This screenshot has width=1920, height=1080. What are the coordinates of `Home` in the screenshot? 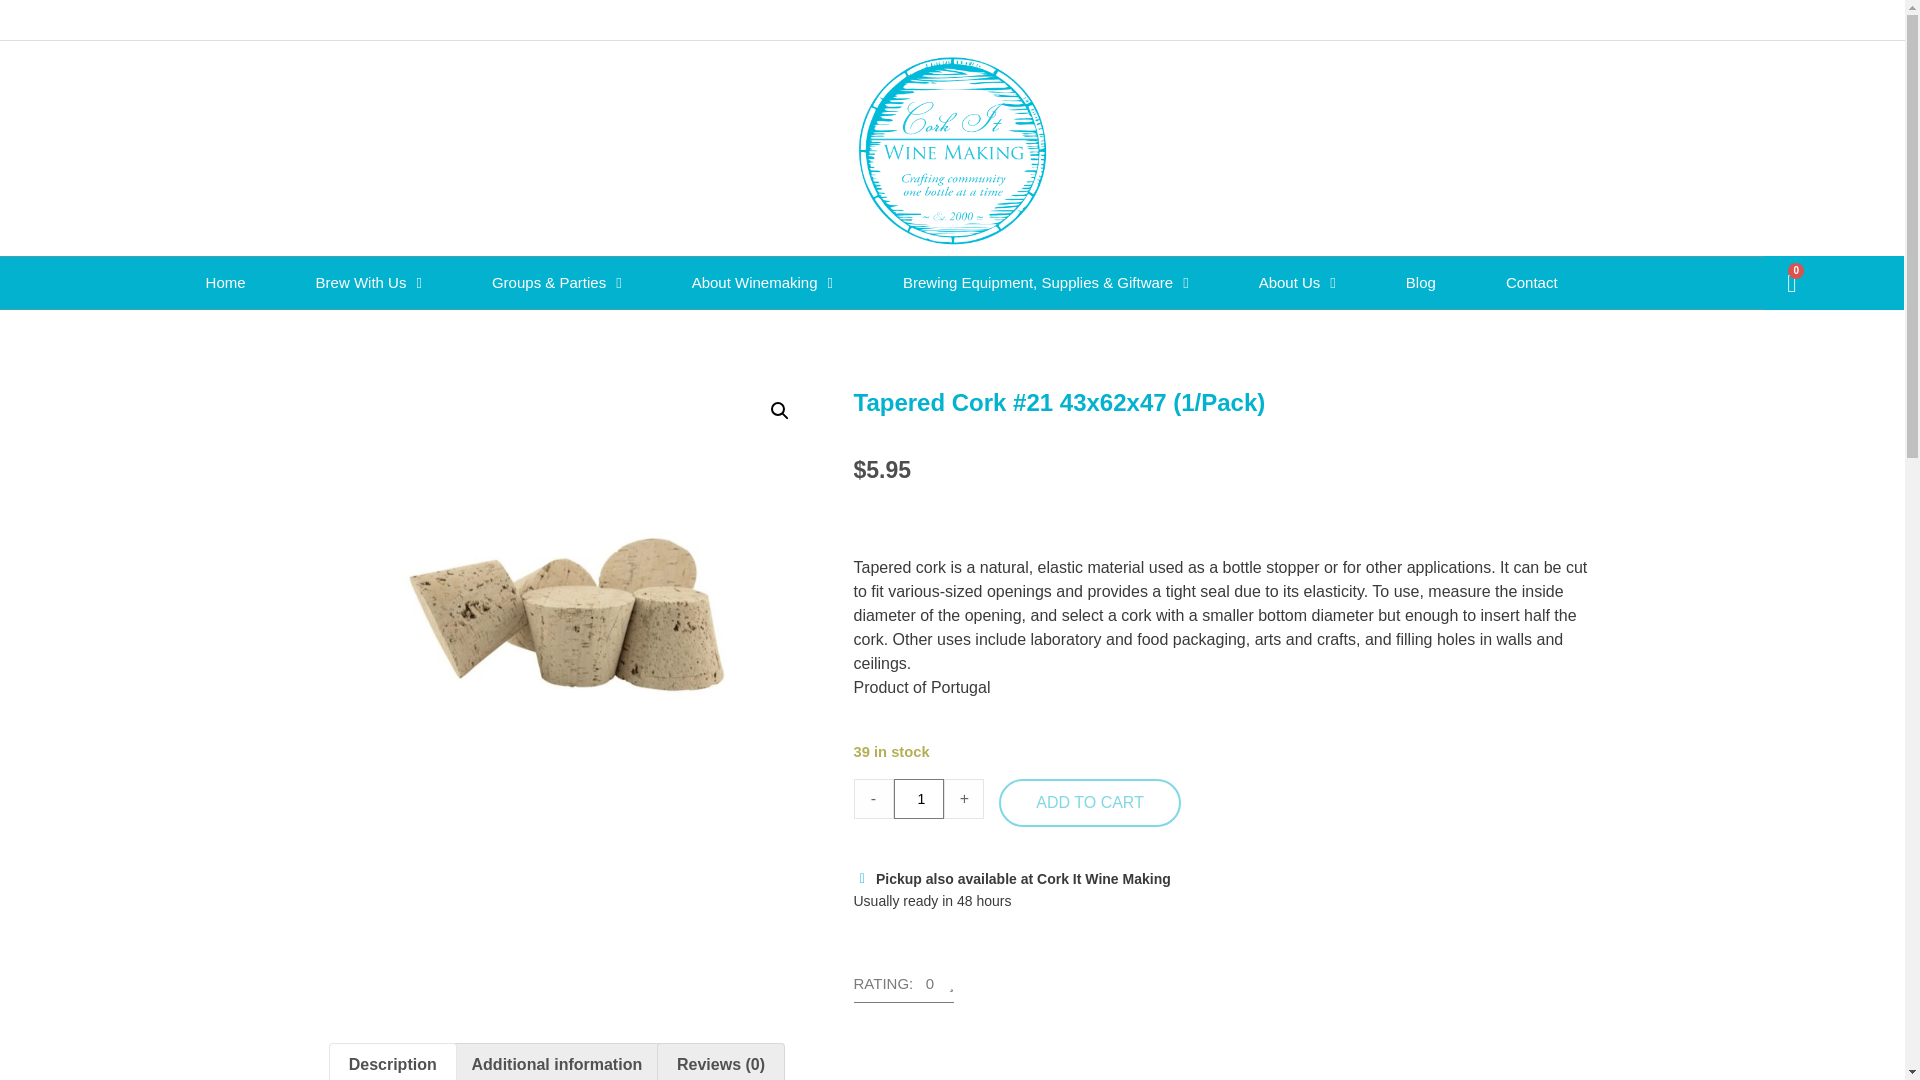 It's located at (225, 282).